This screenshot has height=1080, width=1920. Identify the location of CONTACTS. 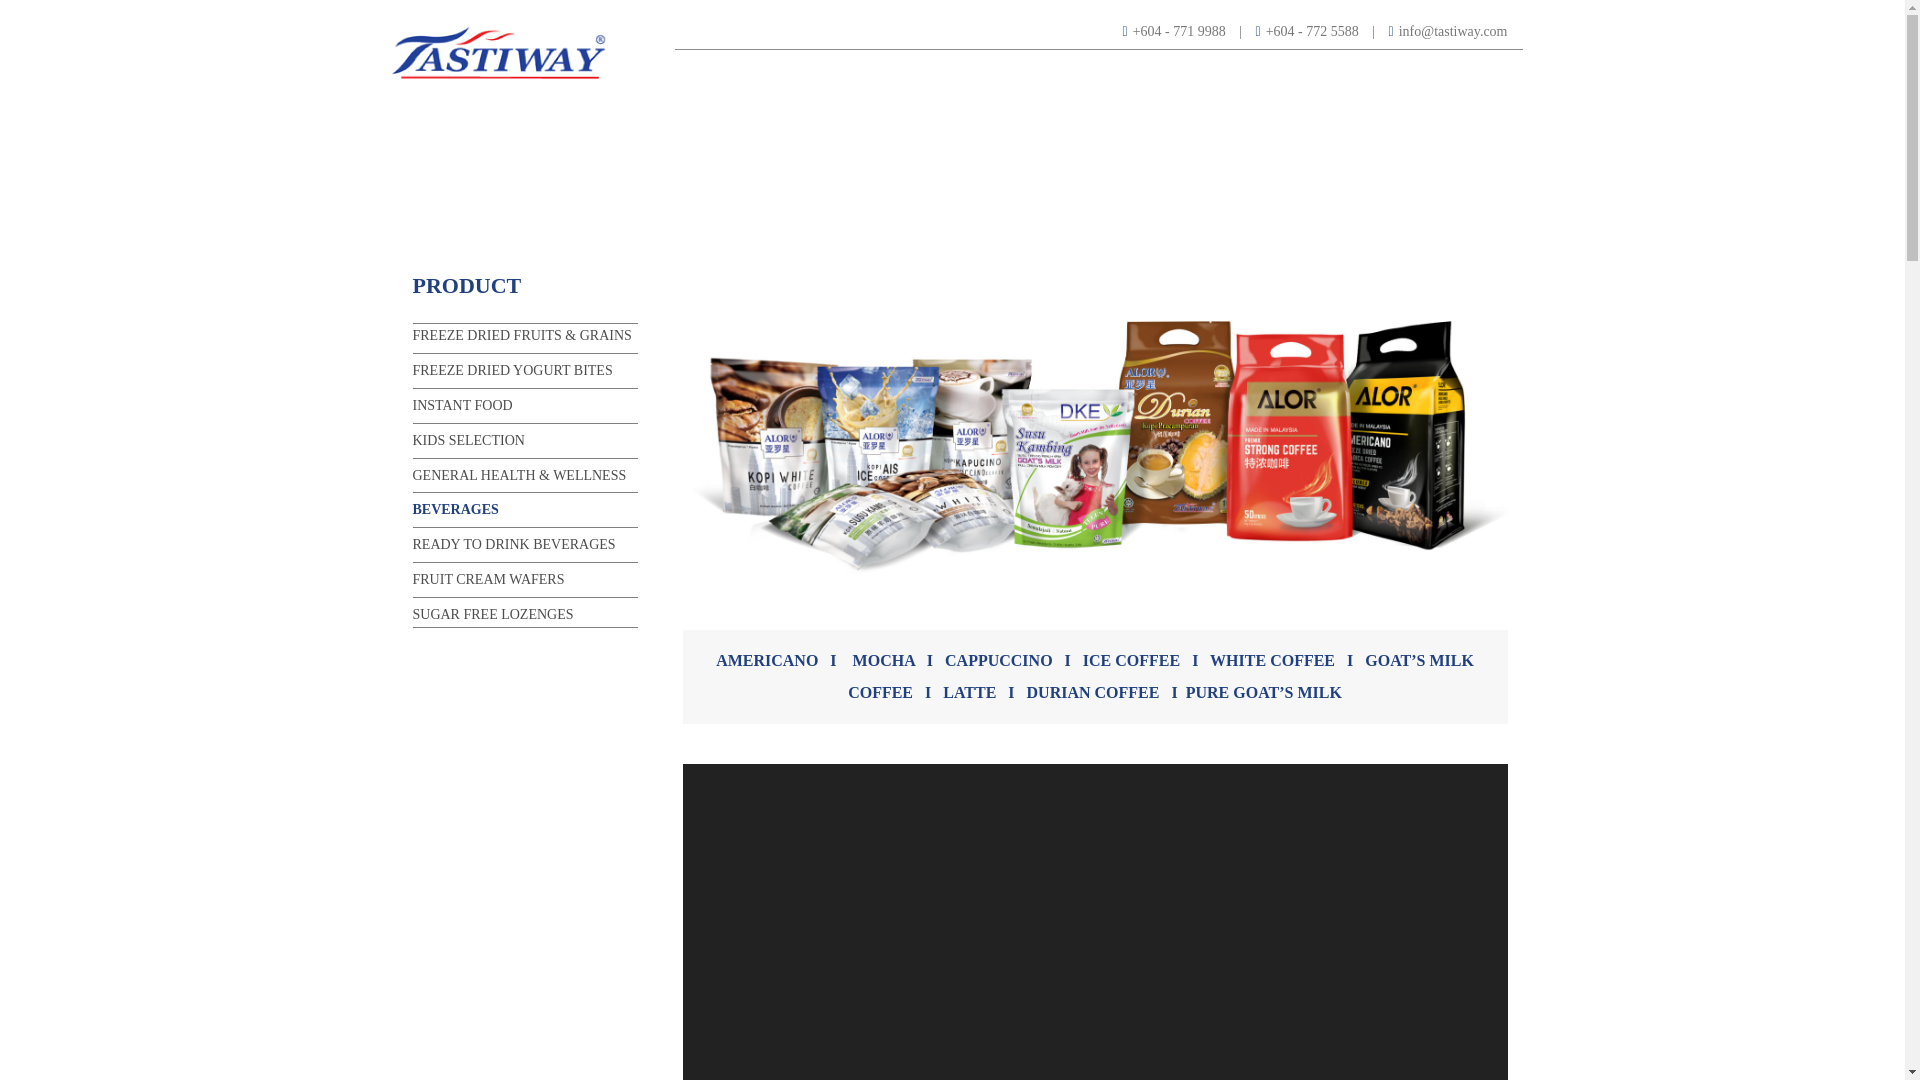
(1456, 72).